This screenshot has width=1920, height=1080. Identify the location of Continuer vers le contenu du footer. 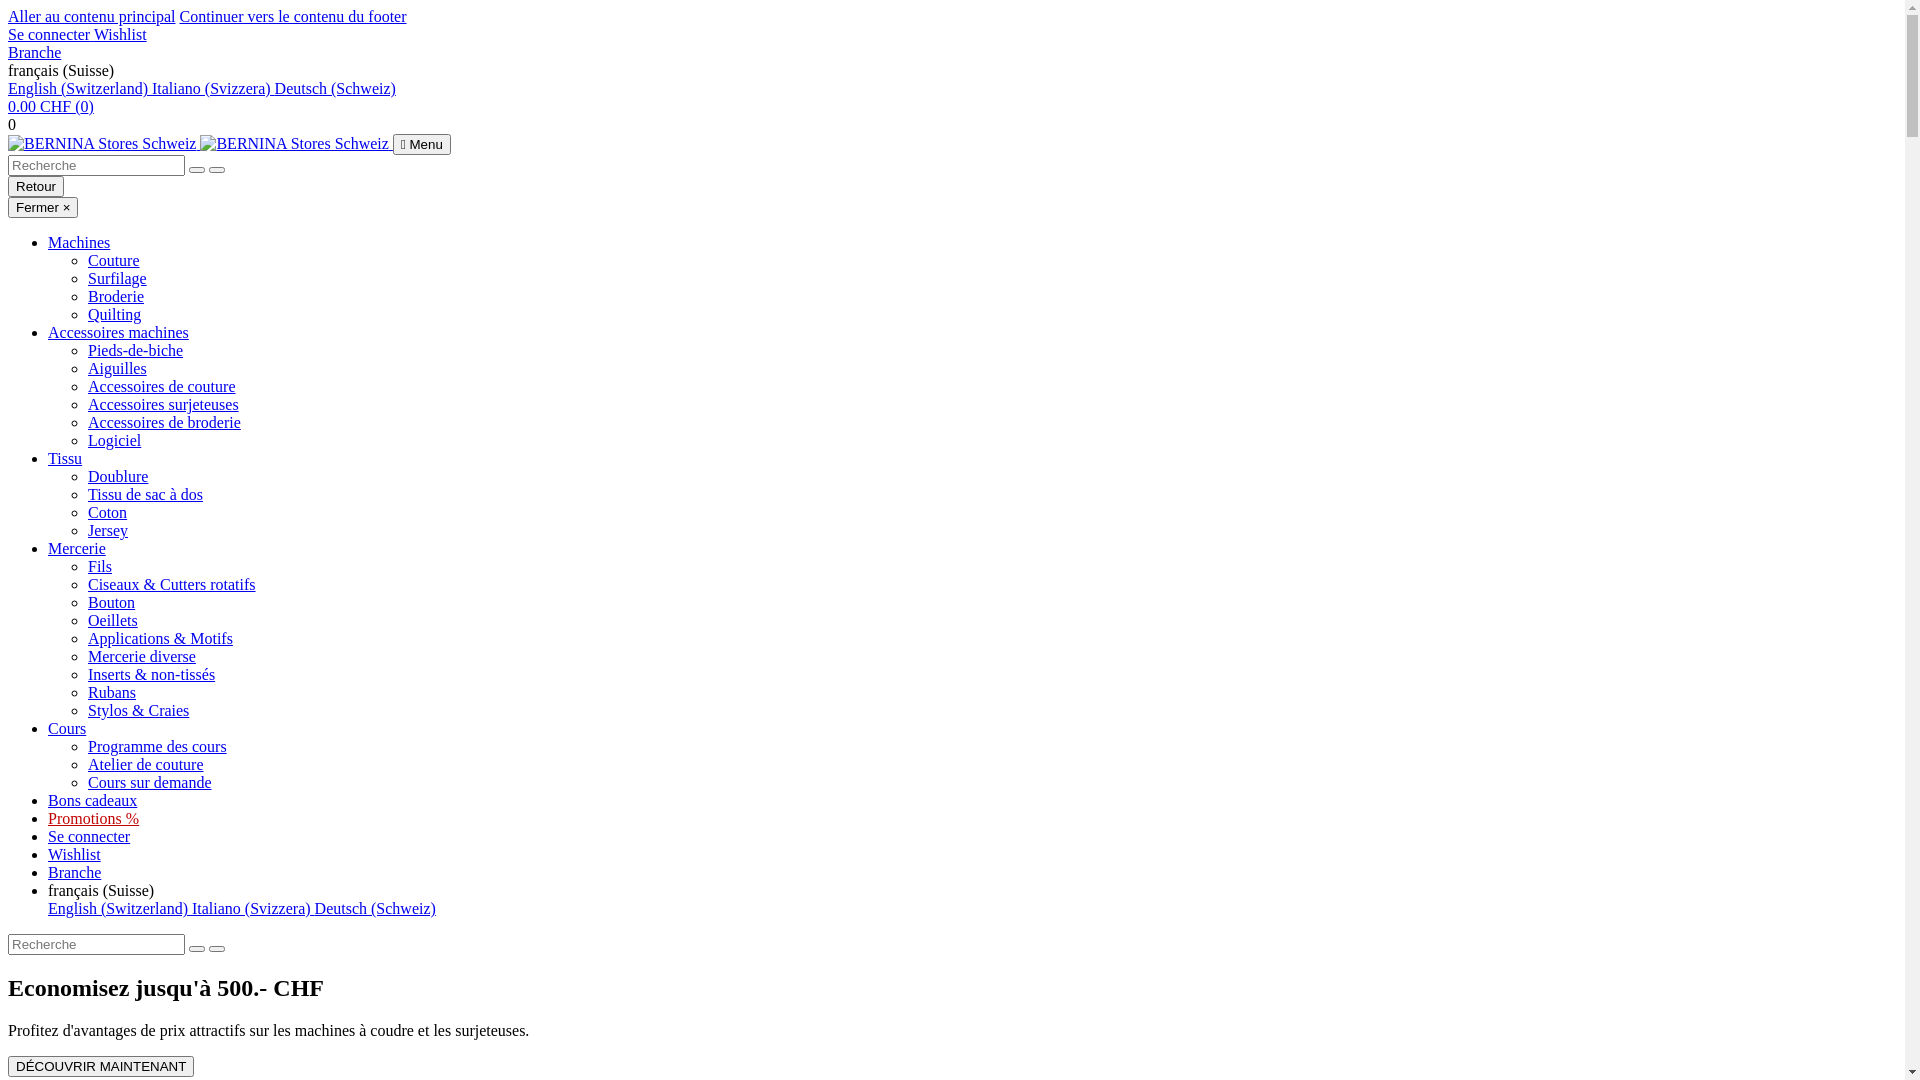
(294, 16).